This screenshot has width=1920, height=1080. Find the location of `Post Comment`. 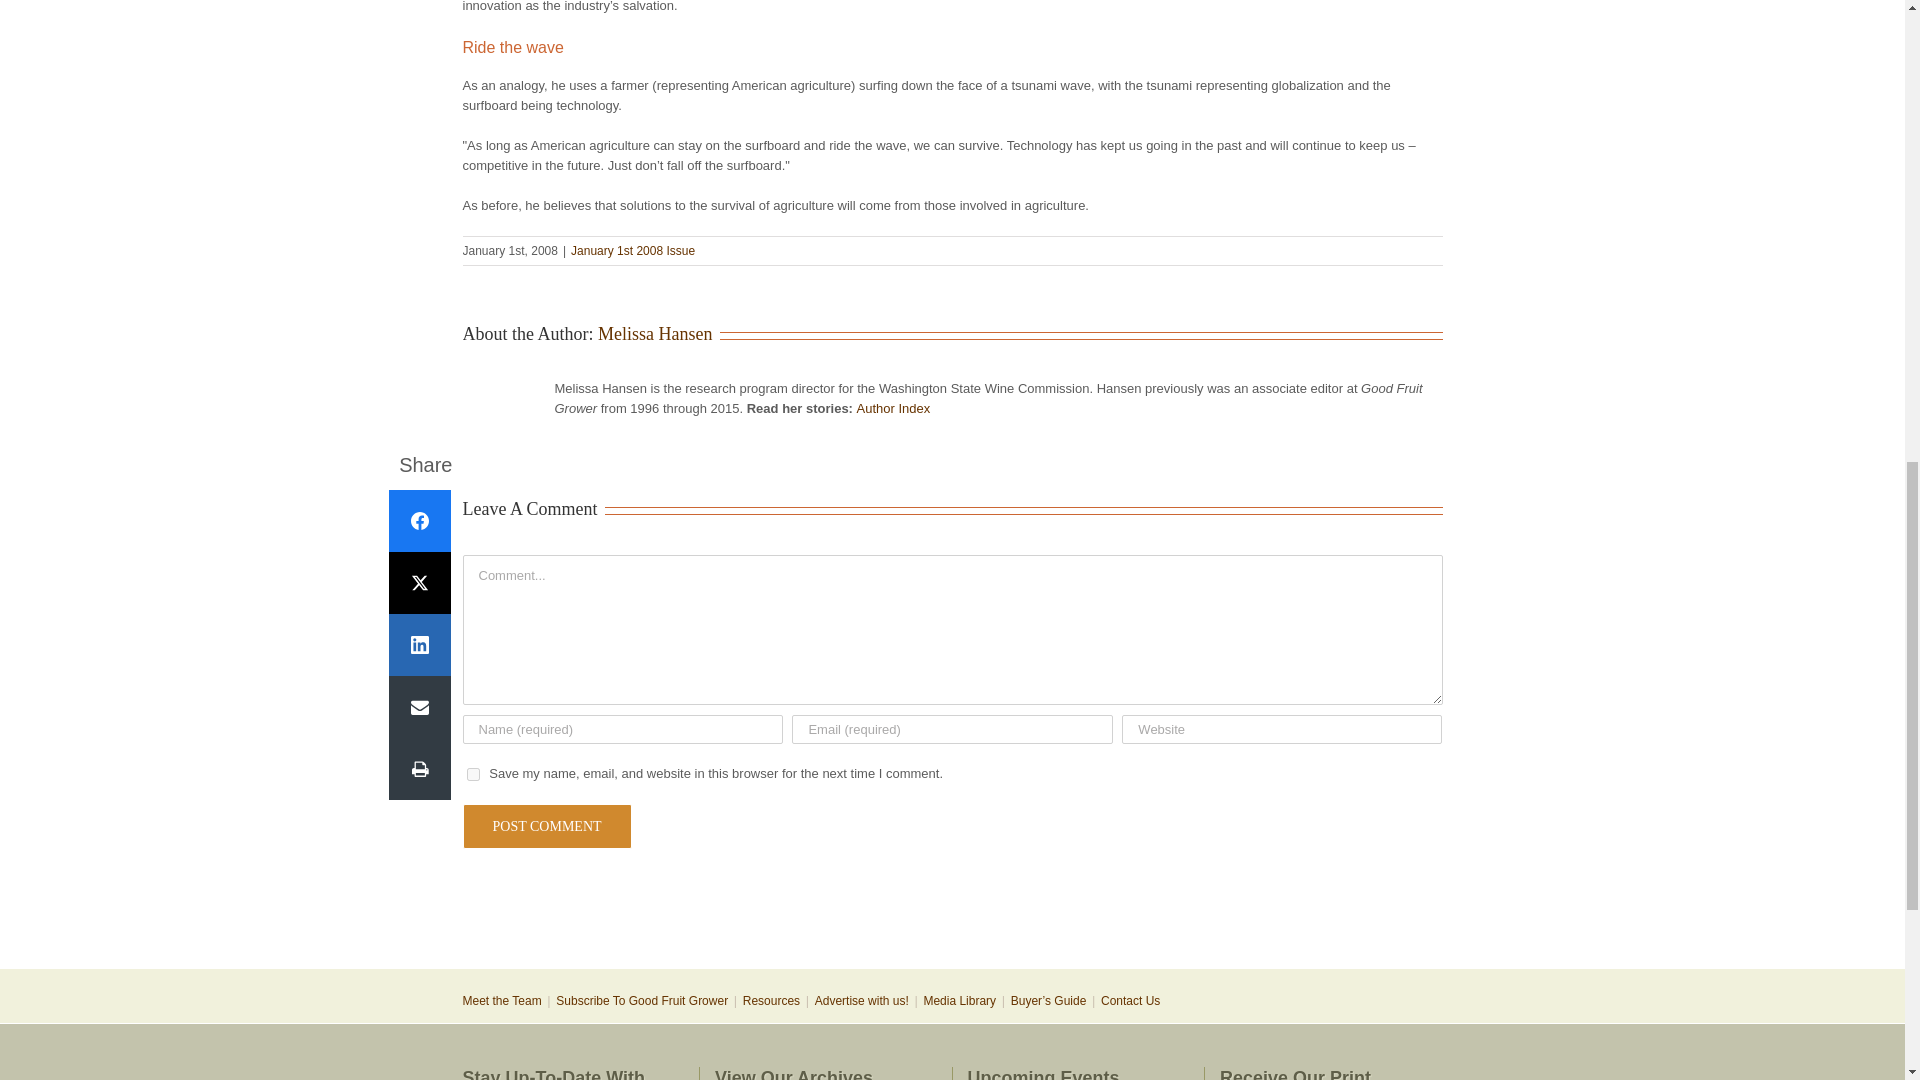

Post Comment is located at coordinates (546, 826).